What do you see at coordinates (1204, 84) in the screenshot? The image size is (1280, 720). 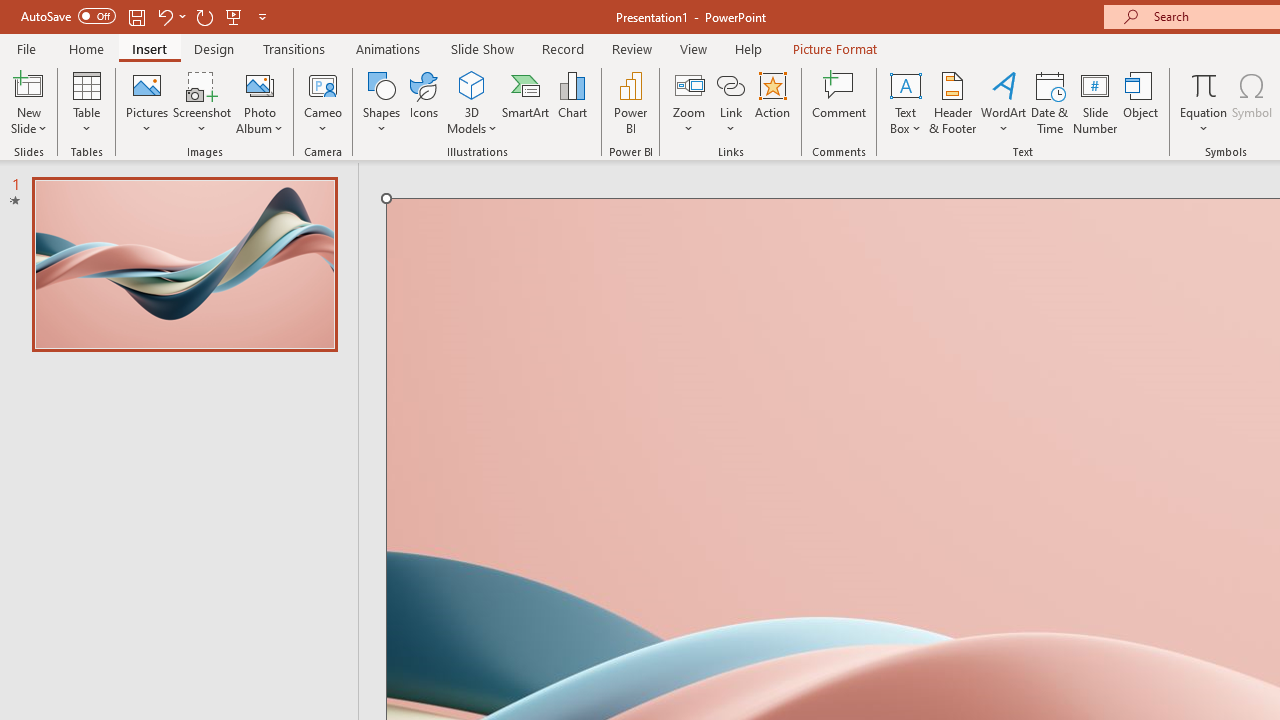 I see `Equation` at bounding box center [1204, 84].